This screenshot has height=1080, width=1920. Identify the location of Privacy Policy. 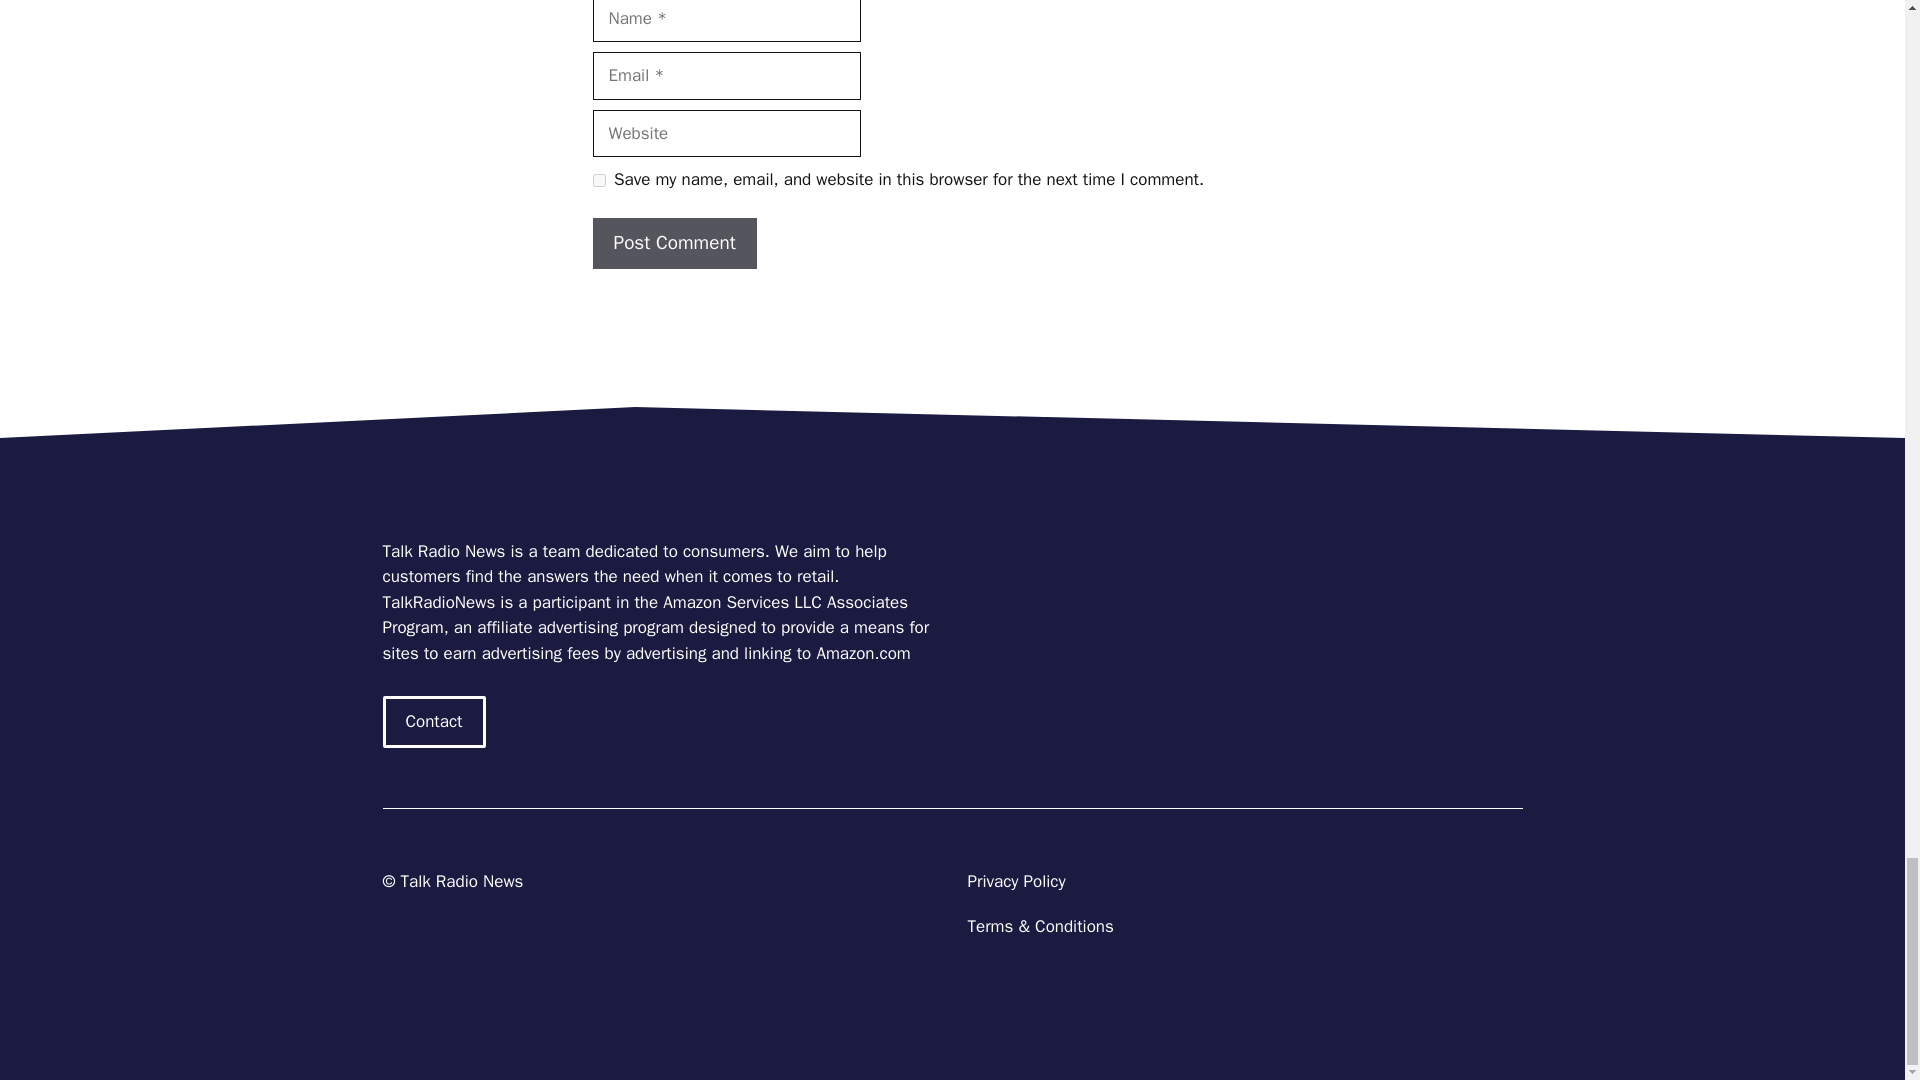
(1016, 881).